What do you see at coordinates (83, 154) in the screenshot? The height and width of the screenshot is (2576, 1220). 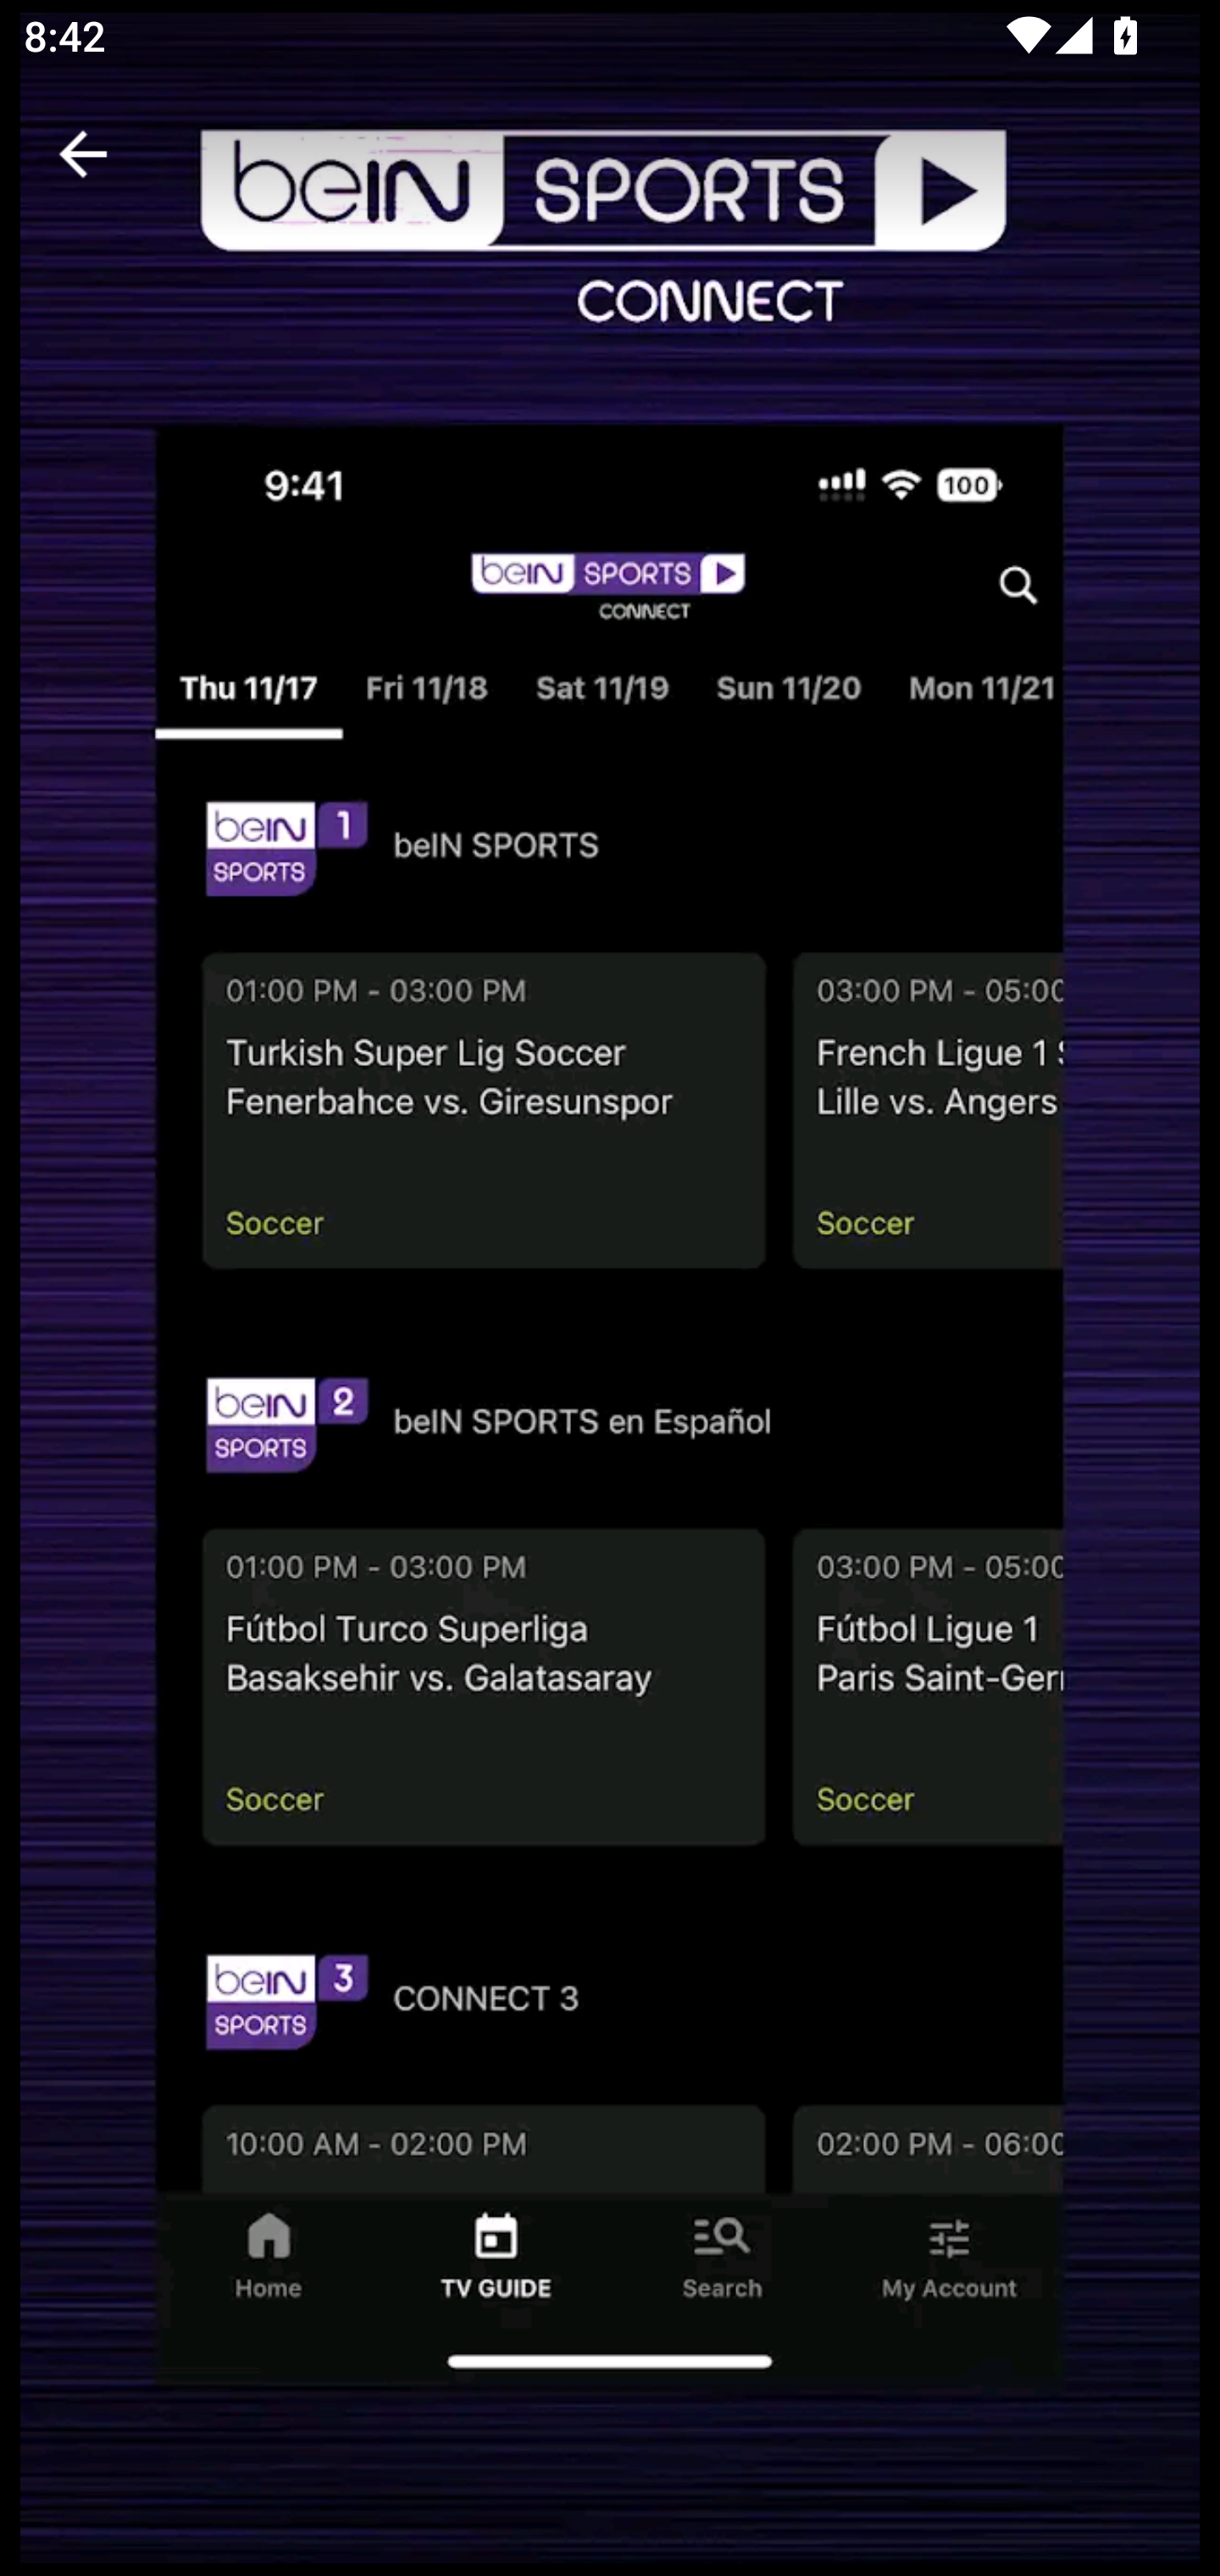 I see `Back` at bounding box center [83, 154].